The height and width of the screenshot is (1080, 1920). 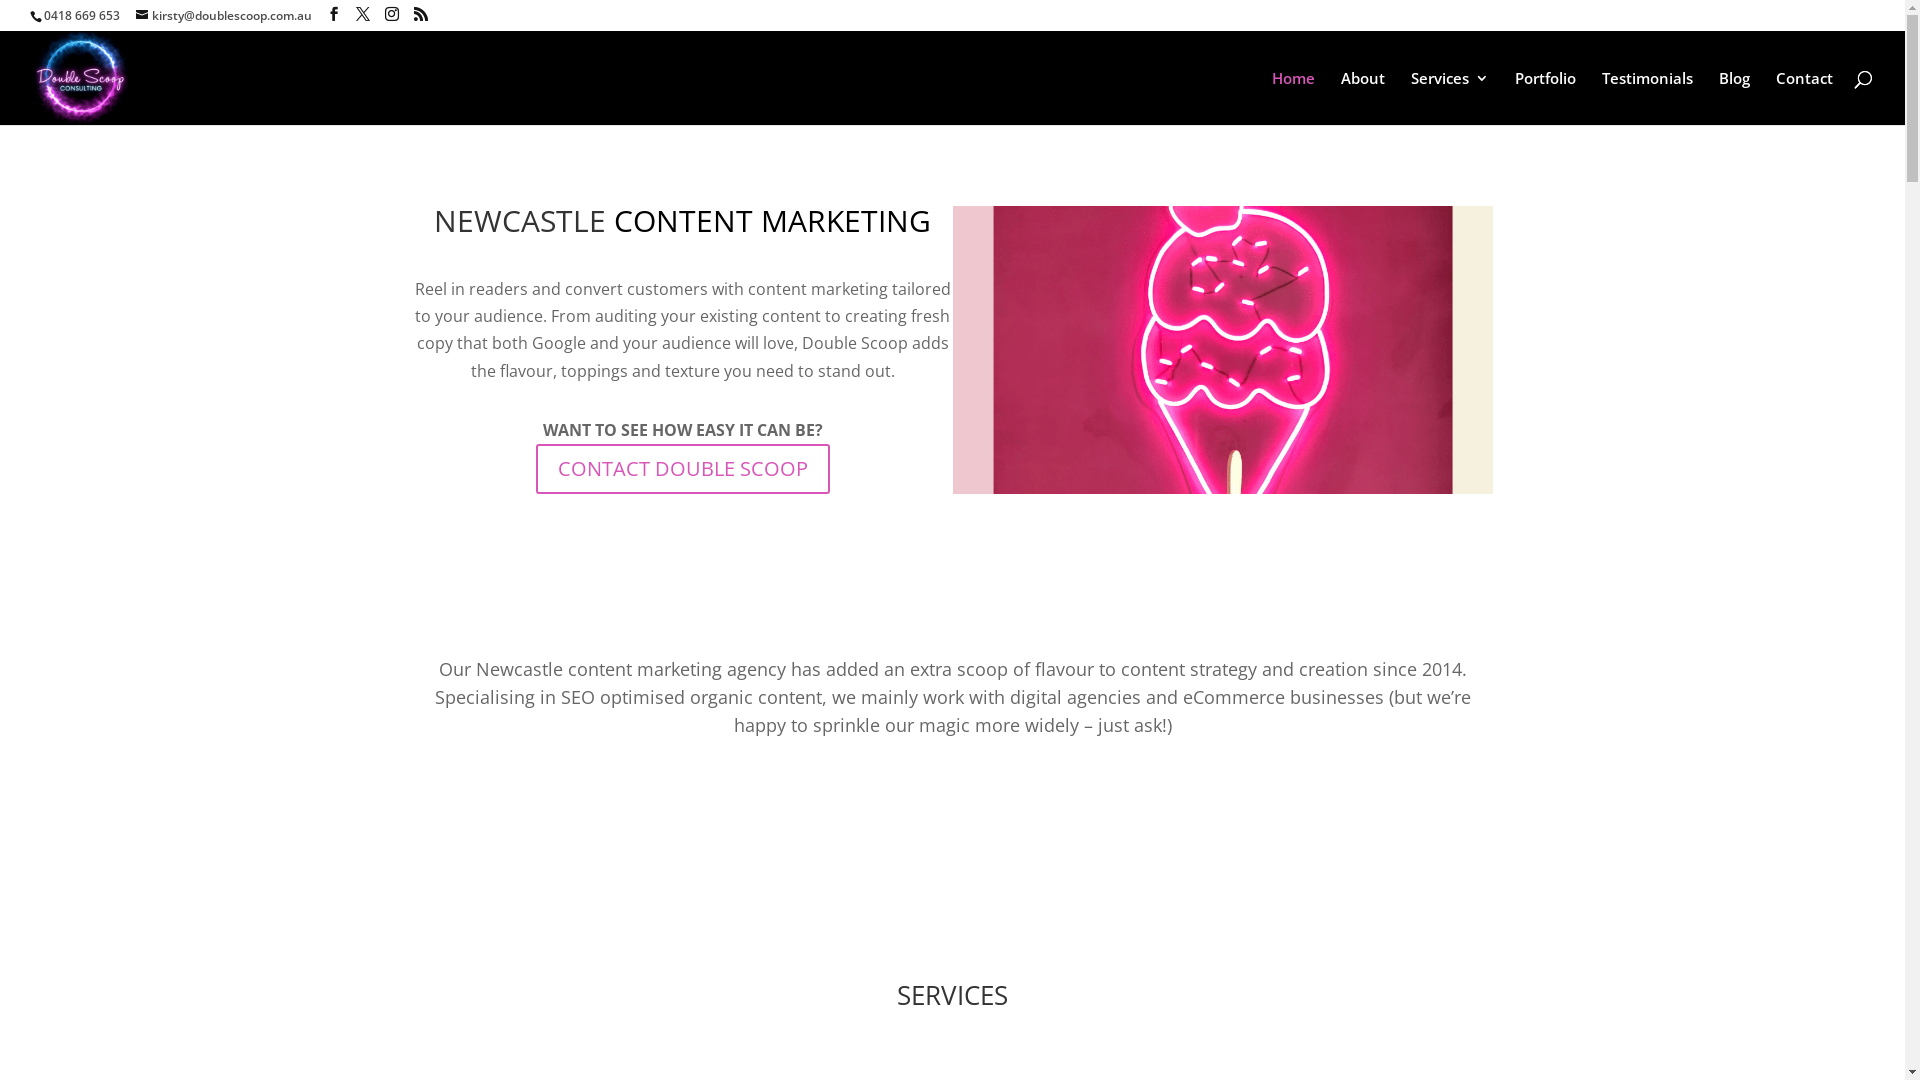 I want to click on Home, so click(x=1294, y=98).